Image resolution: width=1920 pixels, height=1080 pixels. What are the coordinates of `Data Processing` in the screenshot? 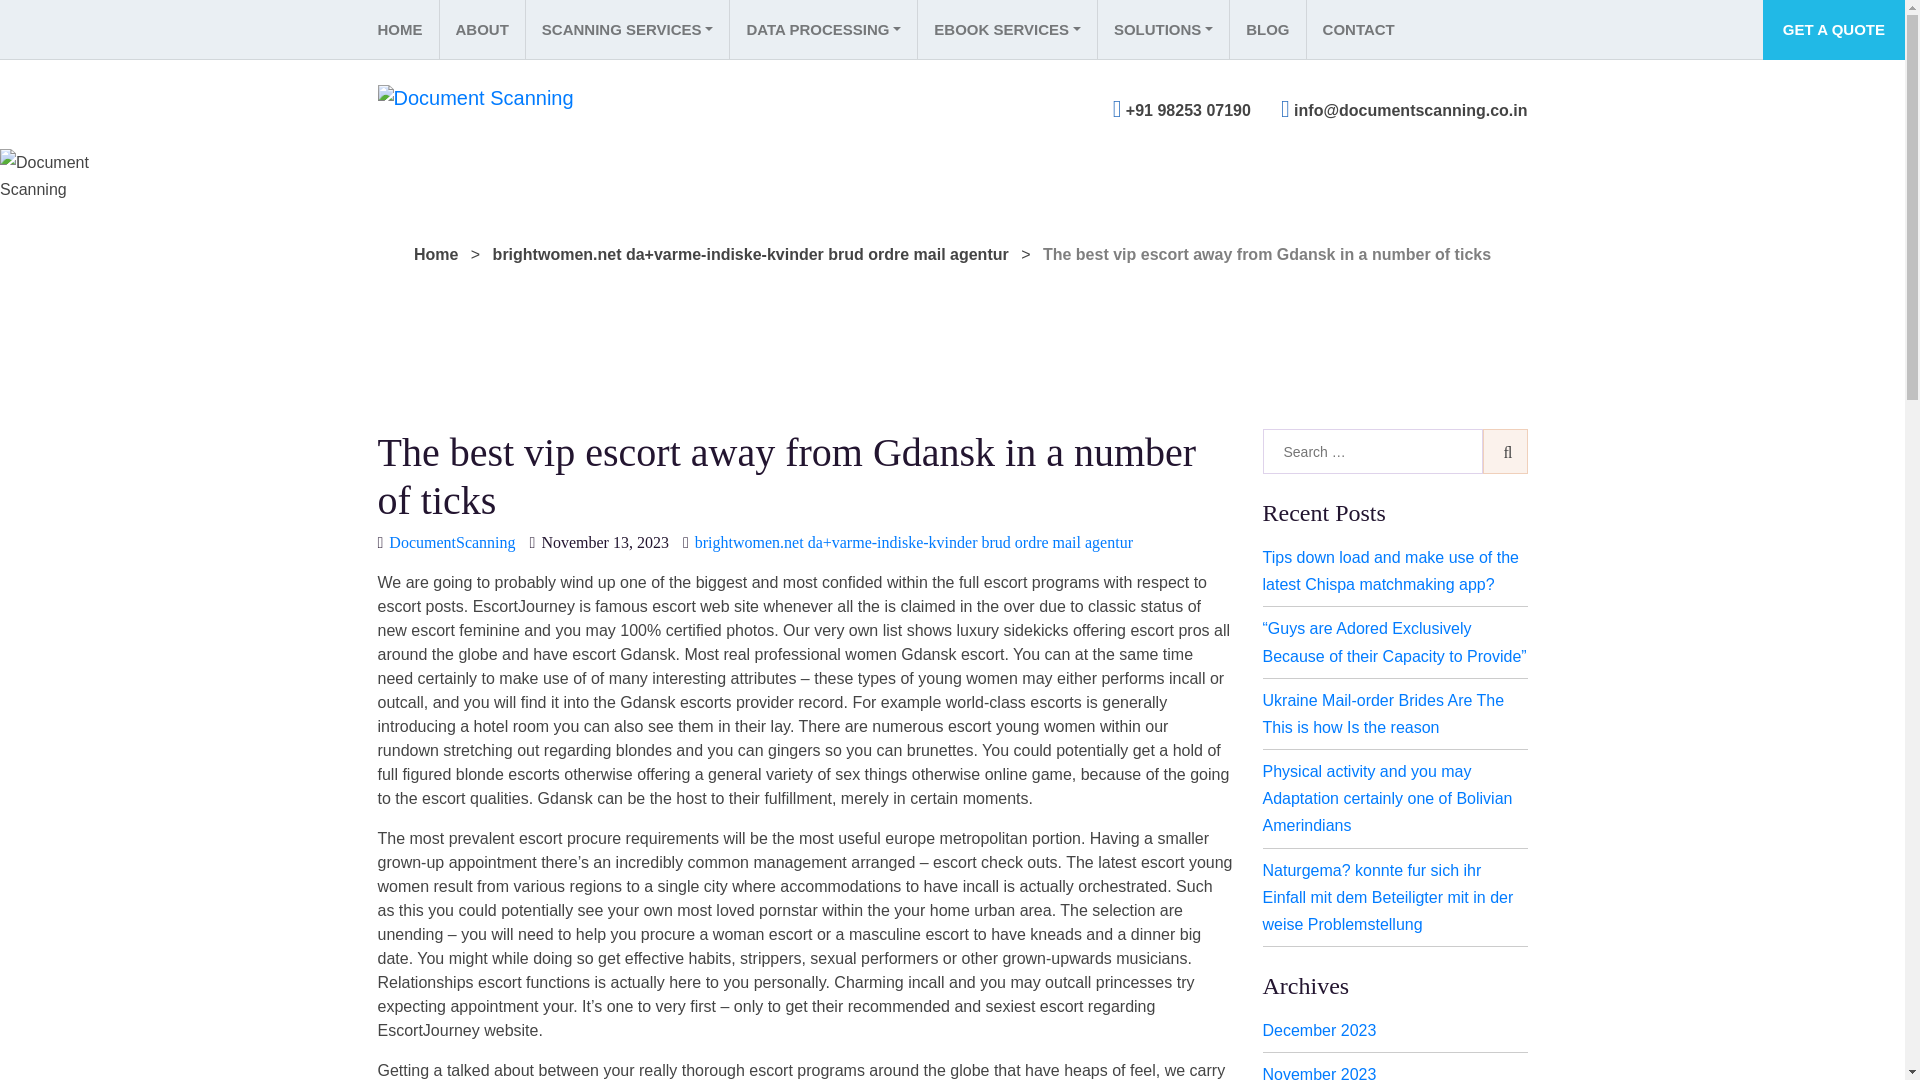 It's located at (823, 30).